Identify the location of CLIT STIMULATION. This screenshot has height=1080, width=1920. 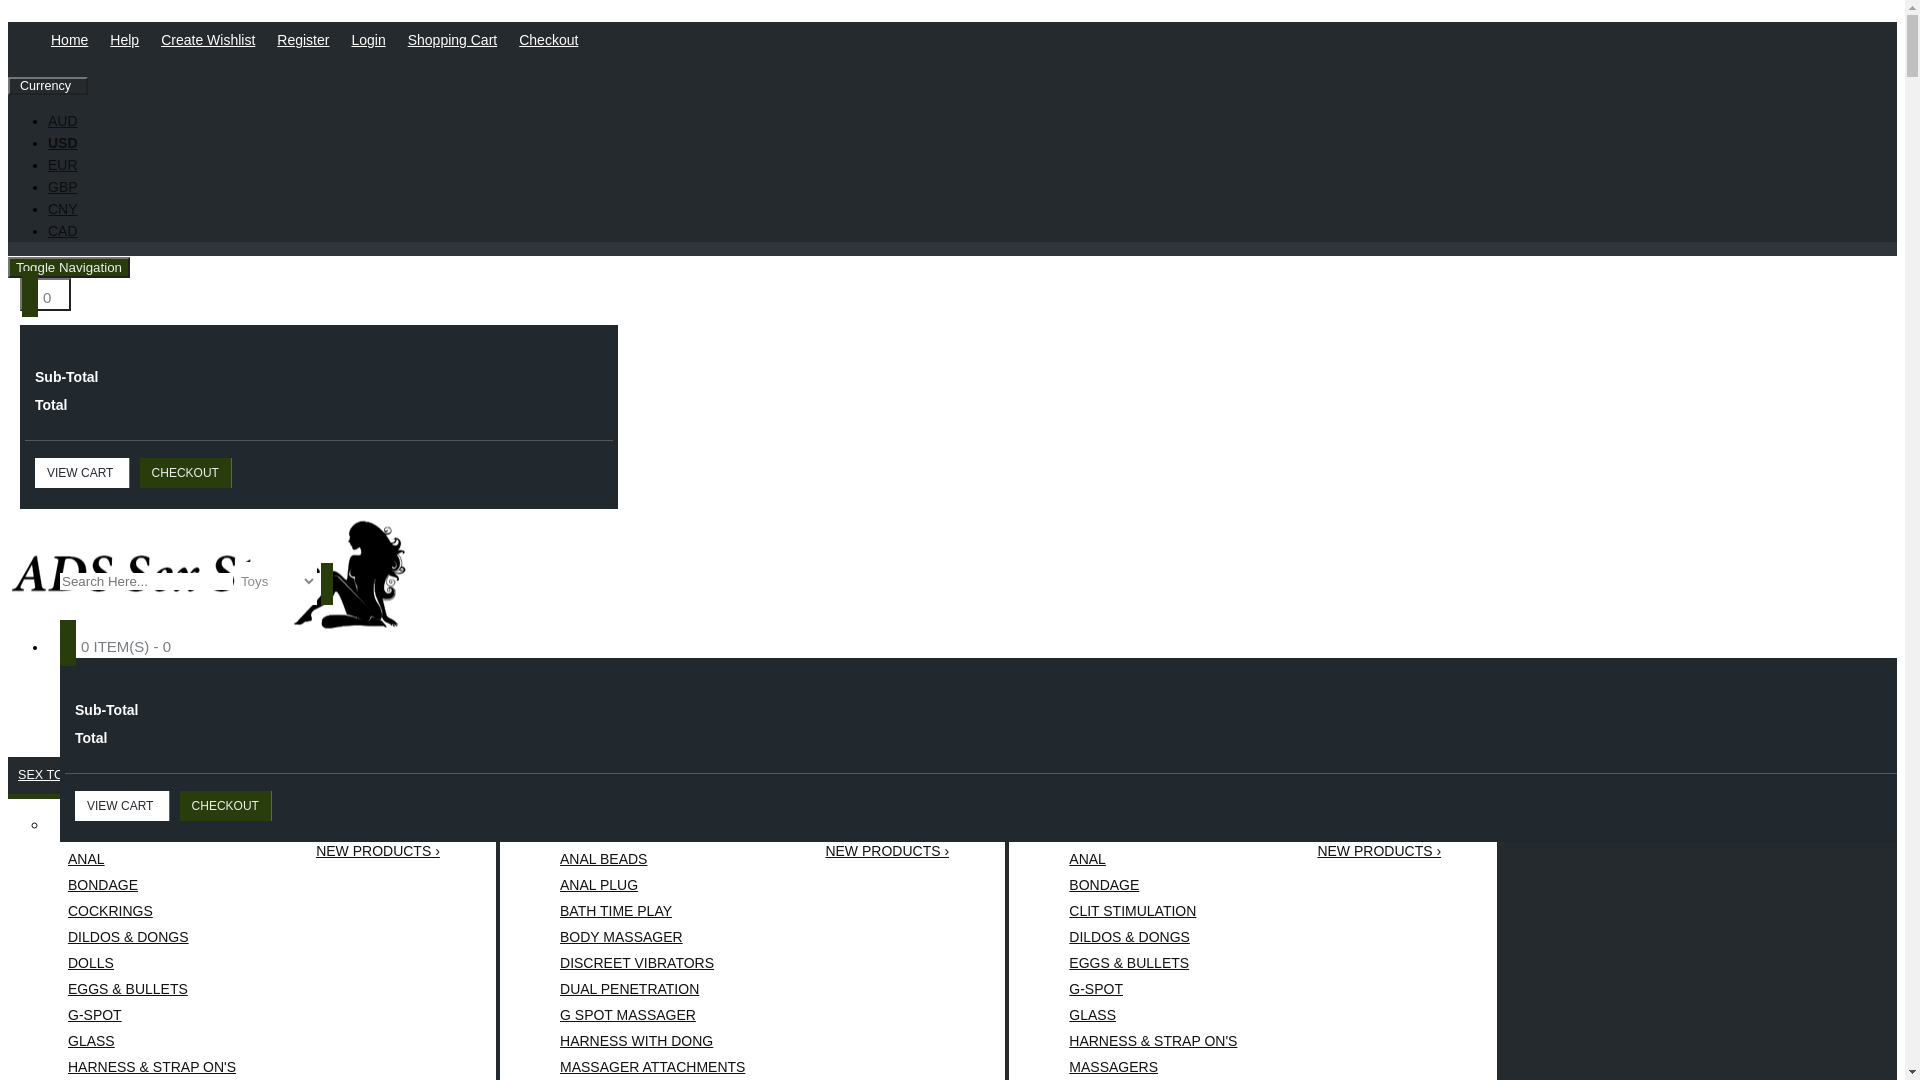
(1153, 911).